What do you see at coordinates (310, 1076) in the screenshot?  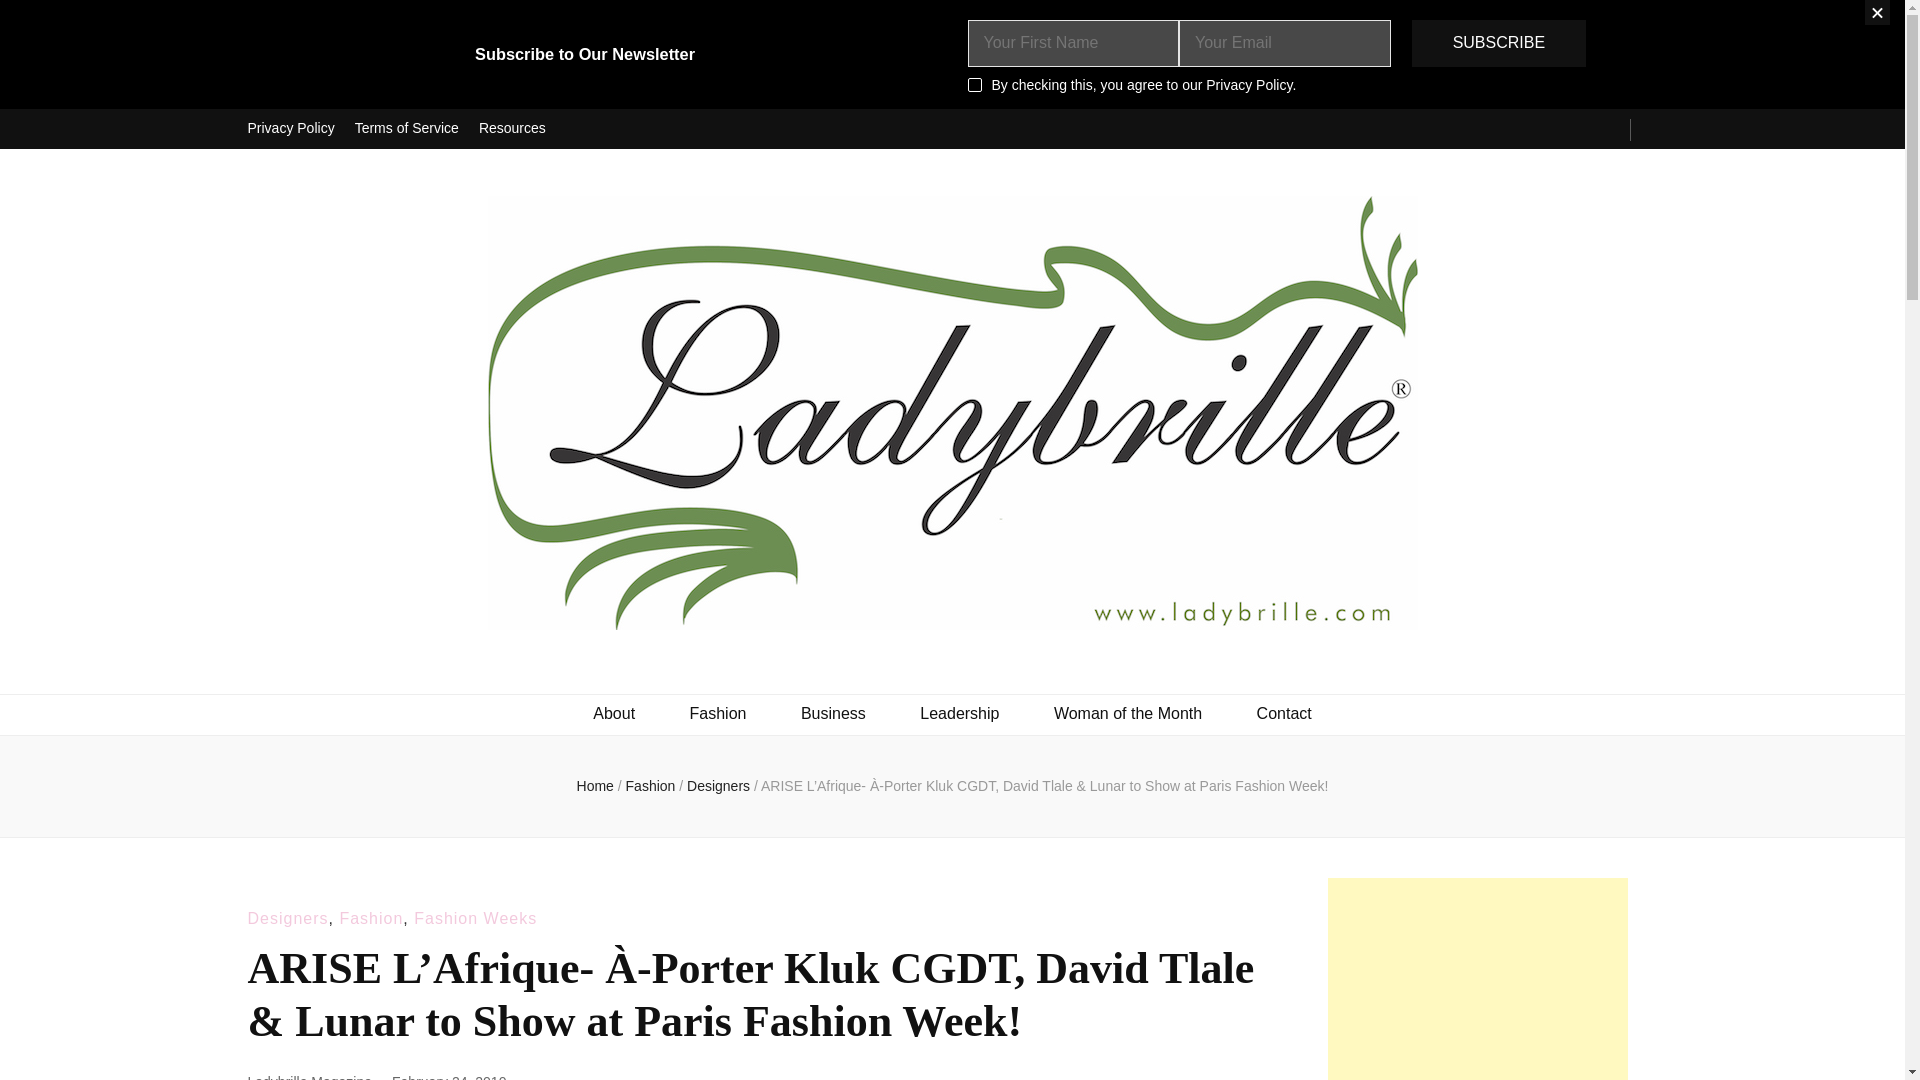 I see `Ladybrille Magazine` at bounding box center [310, 1076].